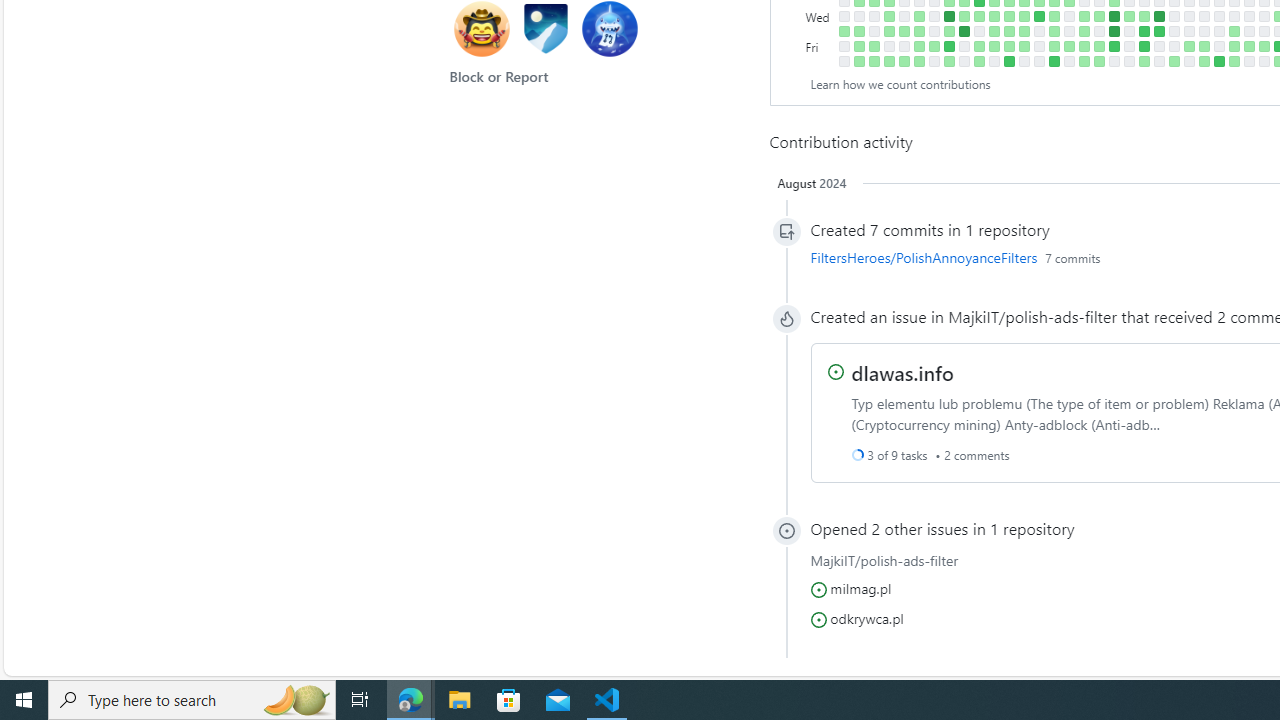 The height and width of the screenshot is (720, 1280). What do you see at coordinates (860, 588) in the screenshot?
I see `milmag.pl` at bounding box center [860, 588].